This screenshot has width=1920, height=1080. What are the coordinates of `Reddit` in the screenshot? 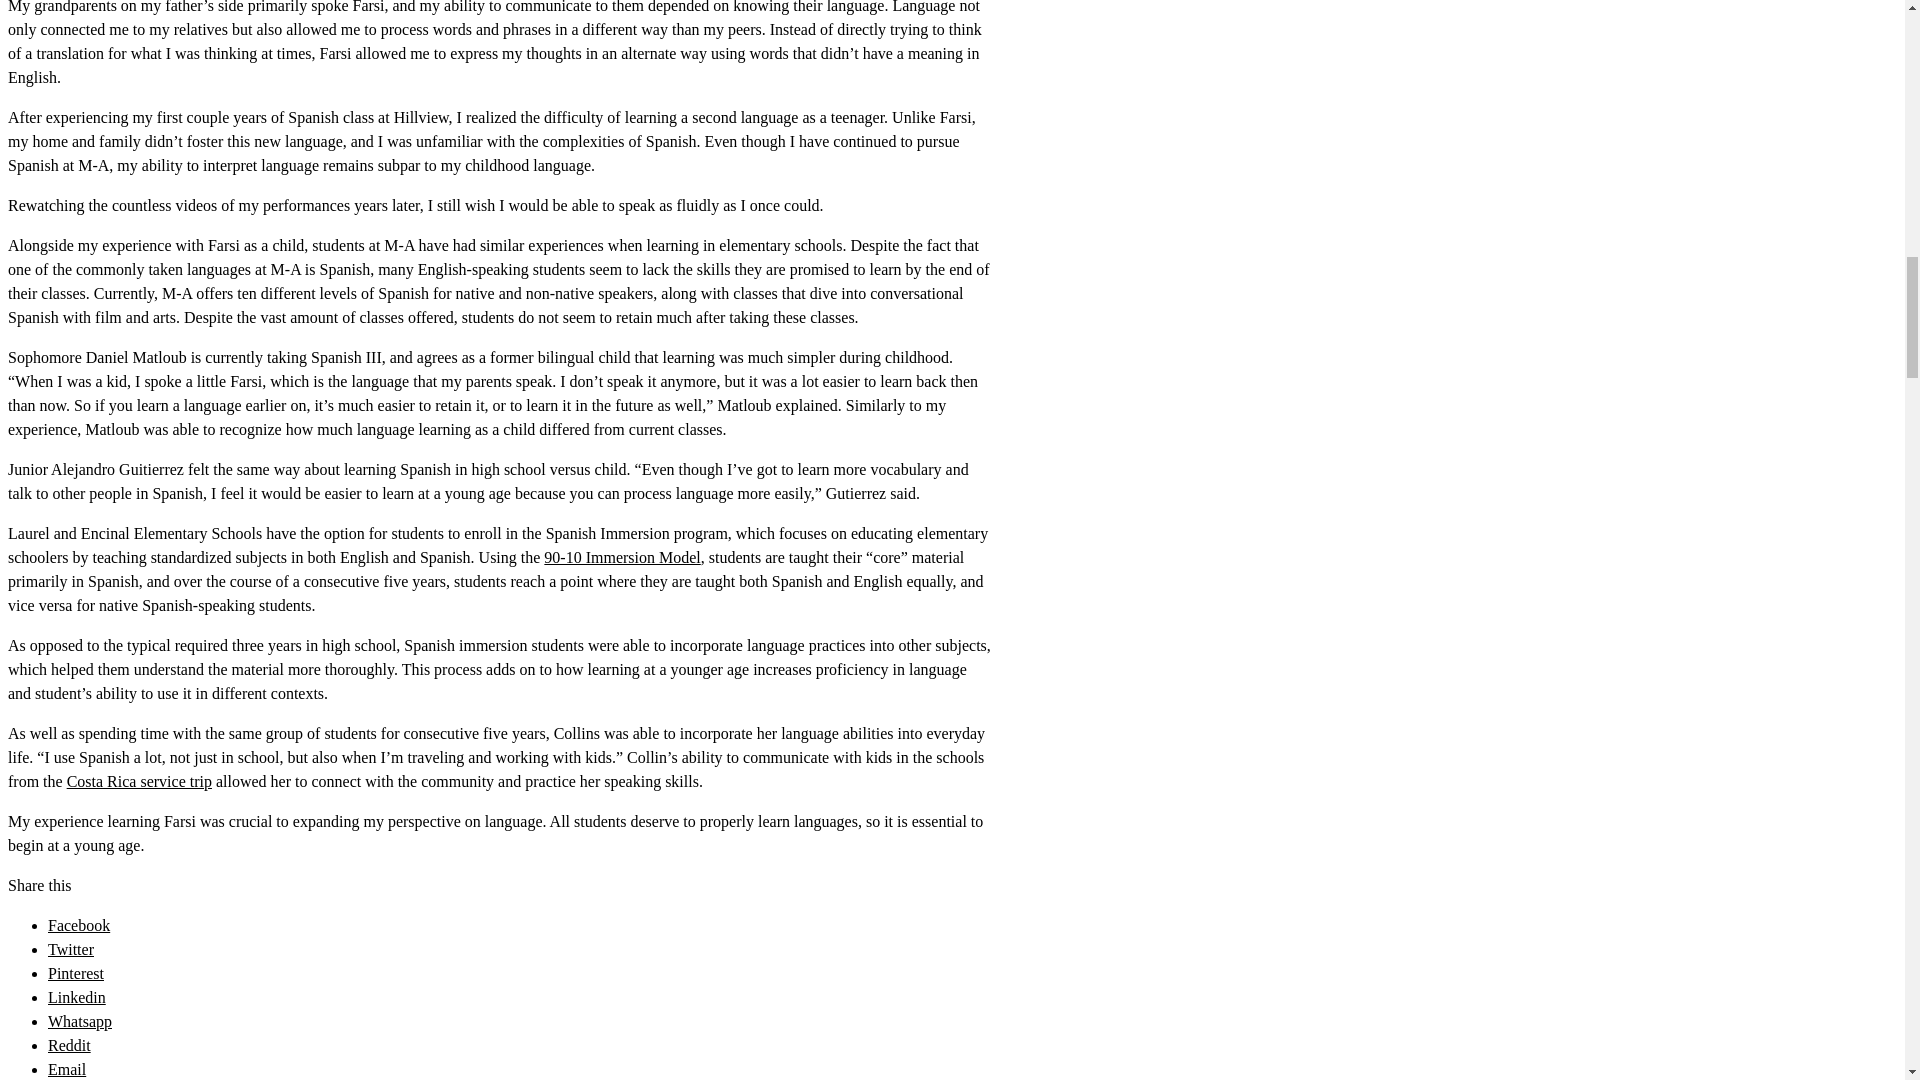 It's located at (69, 1045).